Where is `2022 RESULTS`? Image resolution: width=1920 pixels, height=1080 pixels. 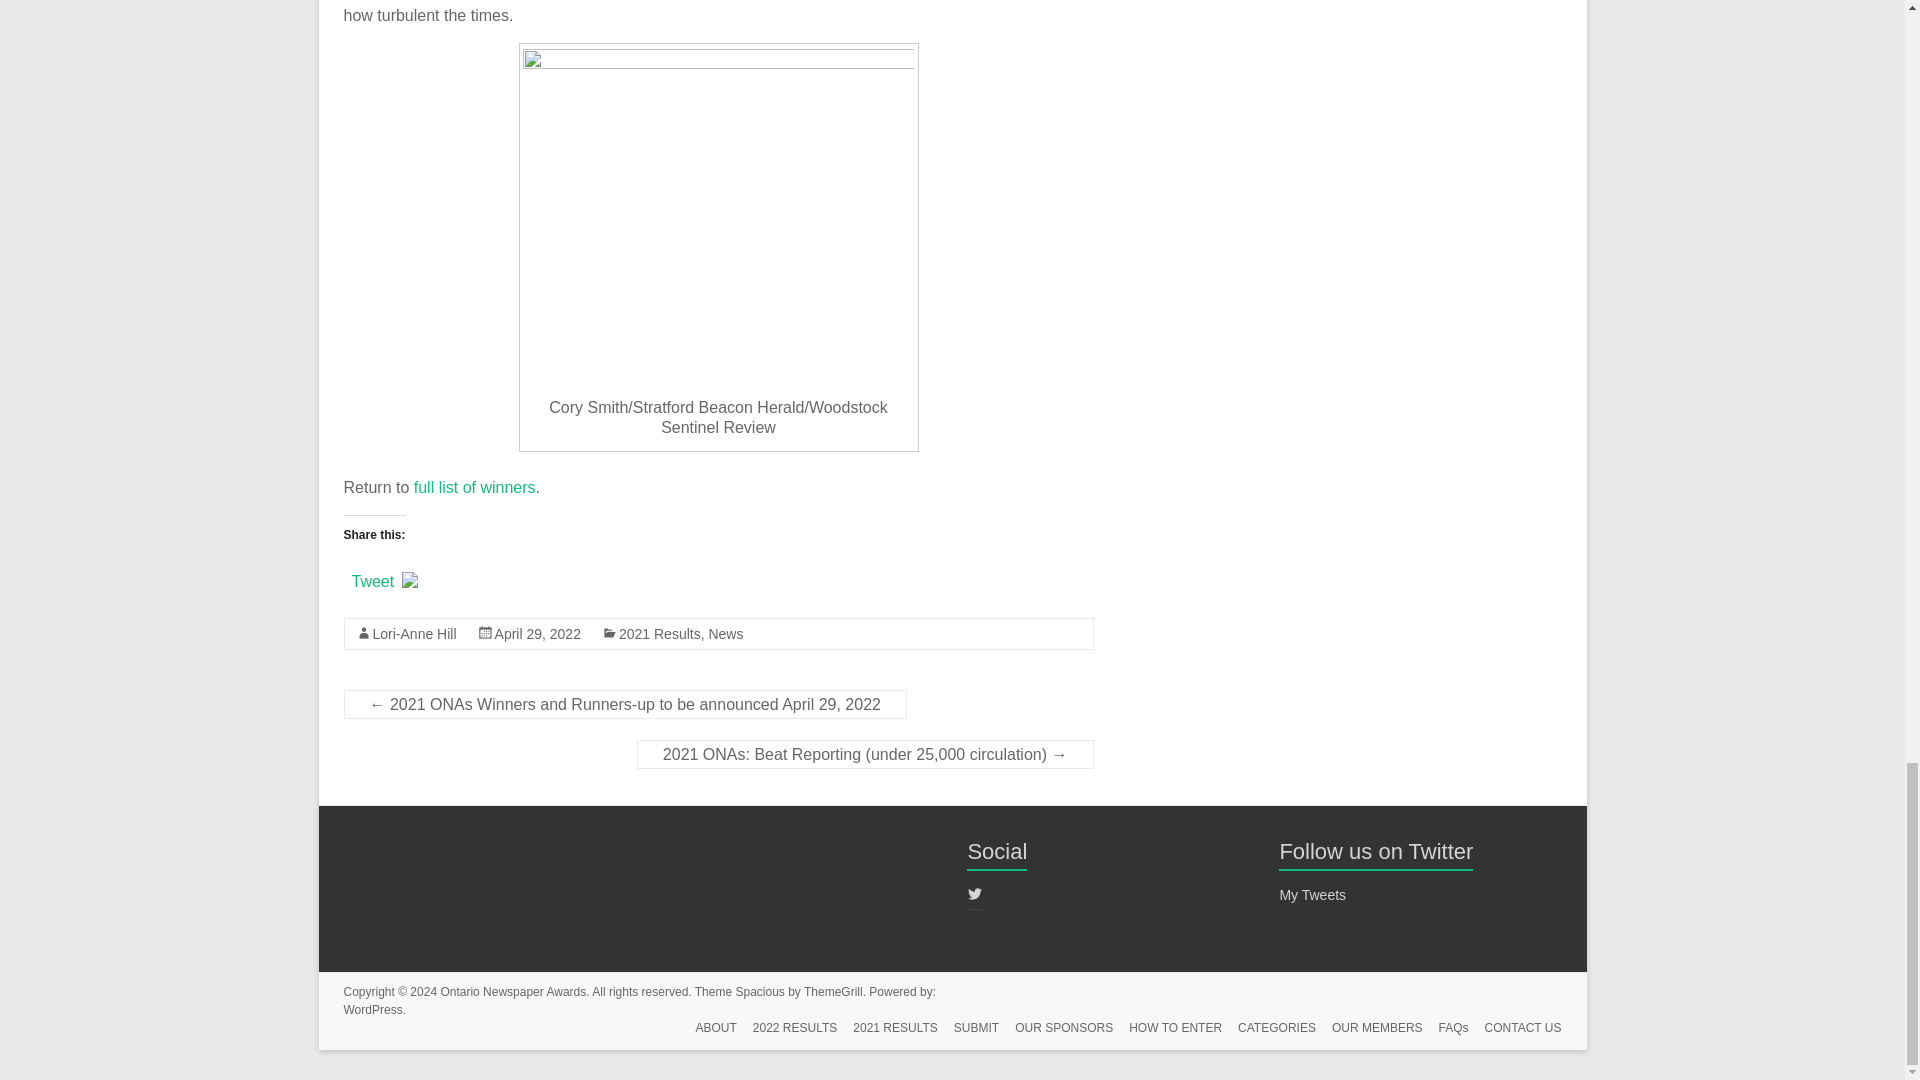 2022 RESULTS is located at coordinates (787, 1030).